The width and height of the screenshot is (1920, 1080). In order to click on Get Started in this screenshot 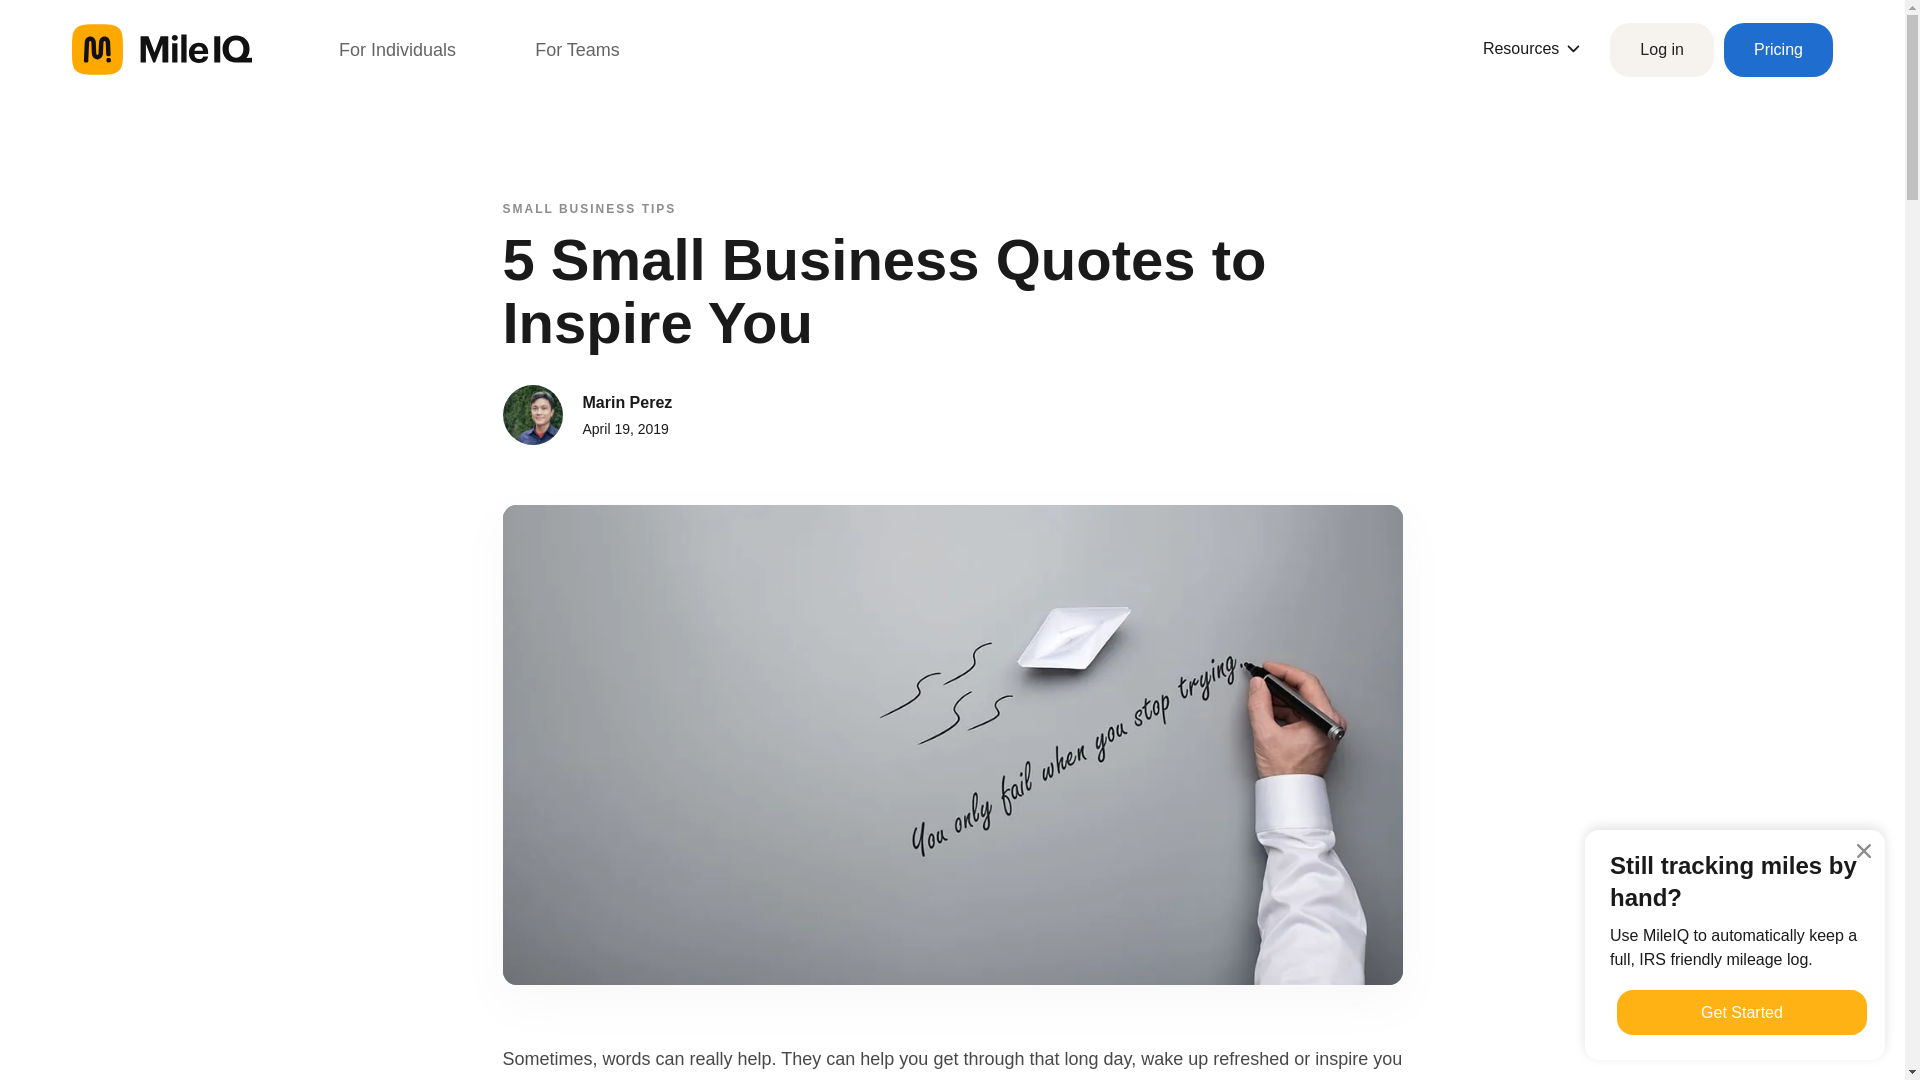, I will do `click(1741, 1012)`.